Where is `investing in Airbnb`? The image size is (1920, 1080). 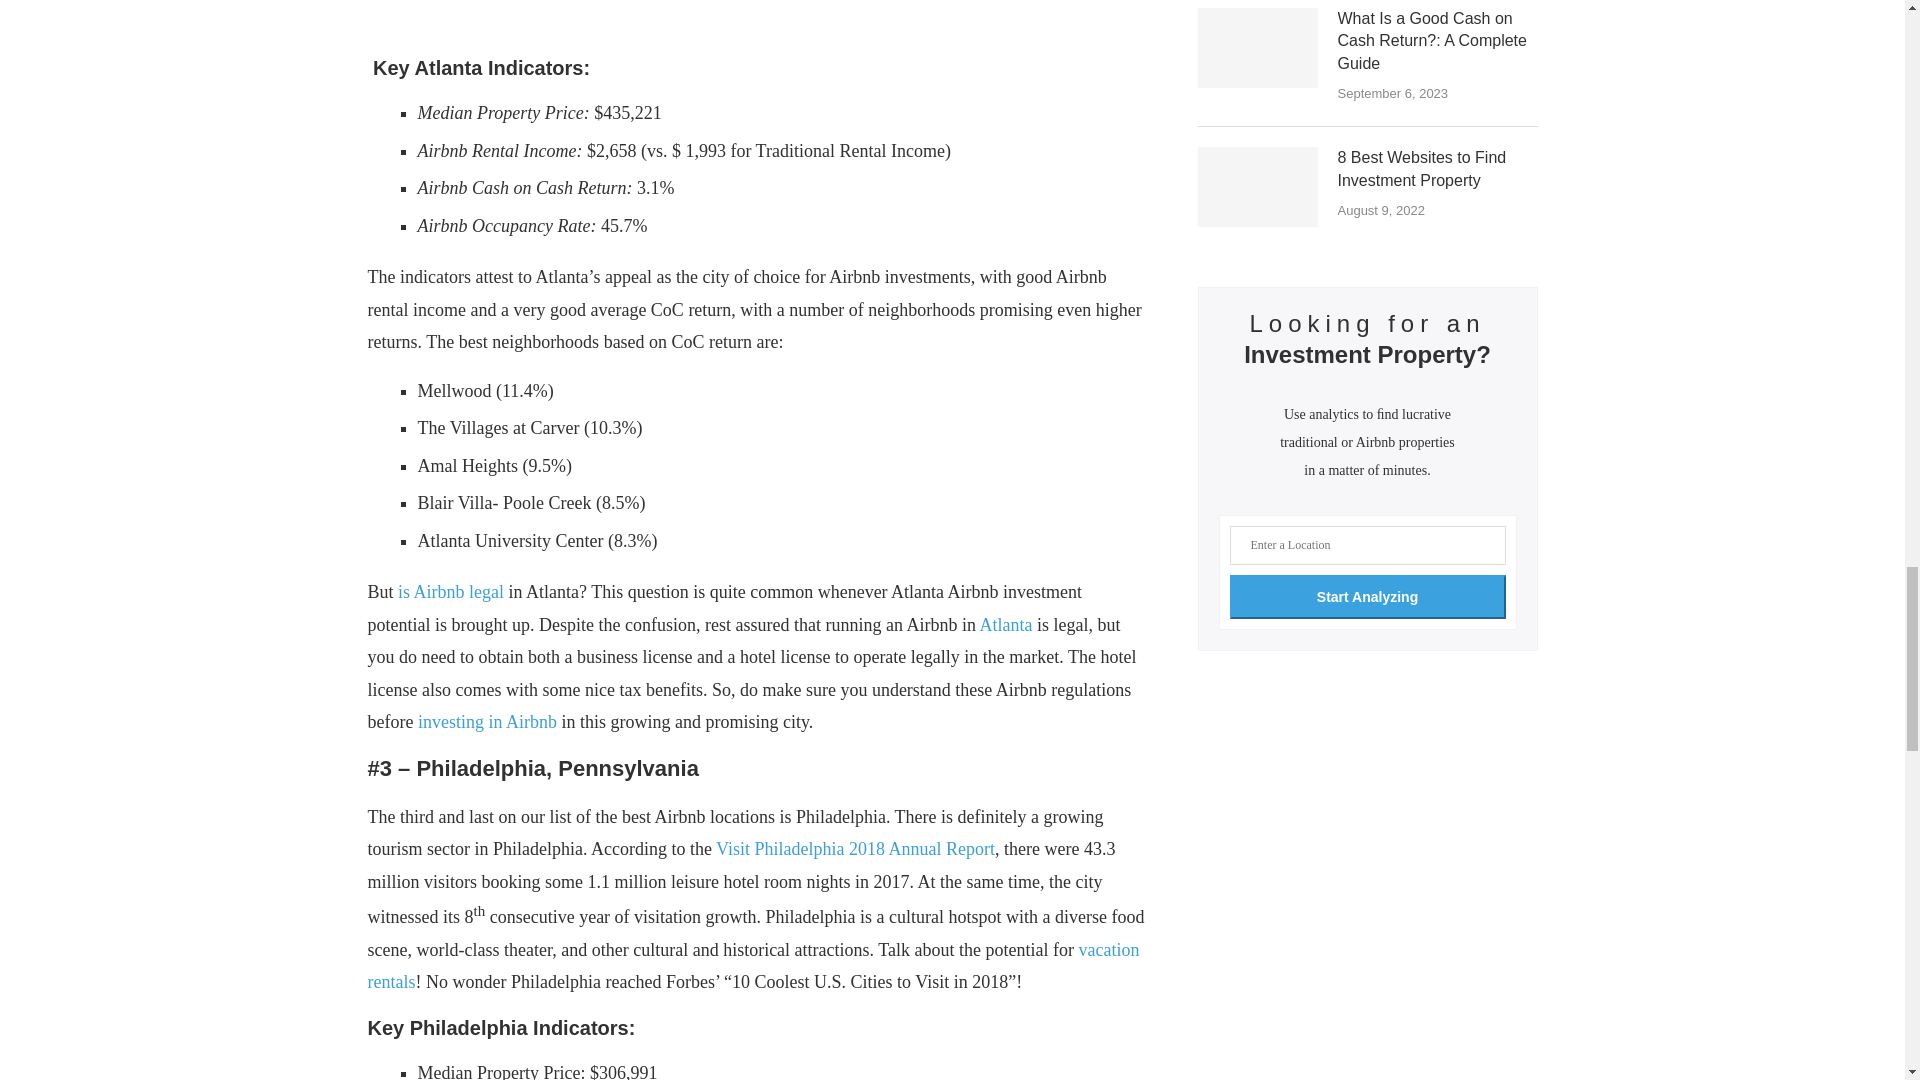 investing in Airbnb is located at coordinates (487, 722).